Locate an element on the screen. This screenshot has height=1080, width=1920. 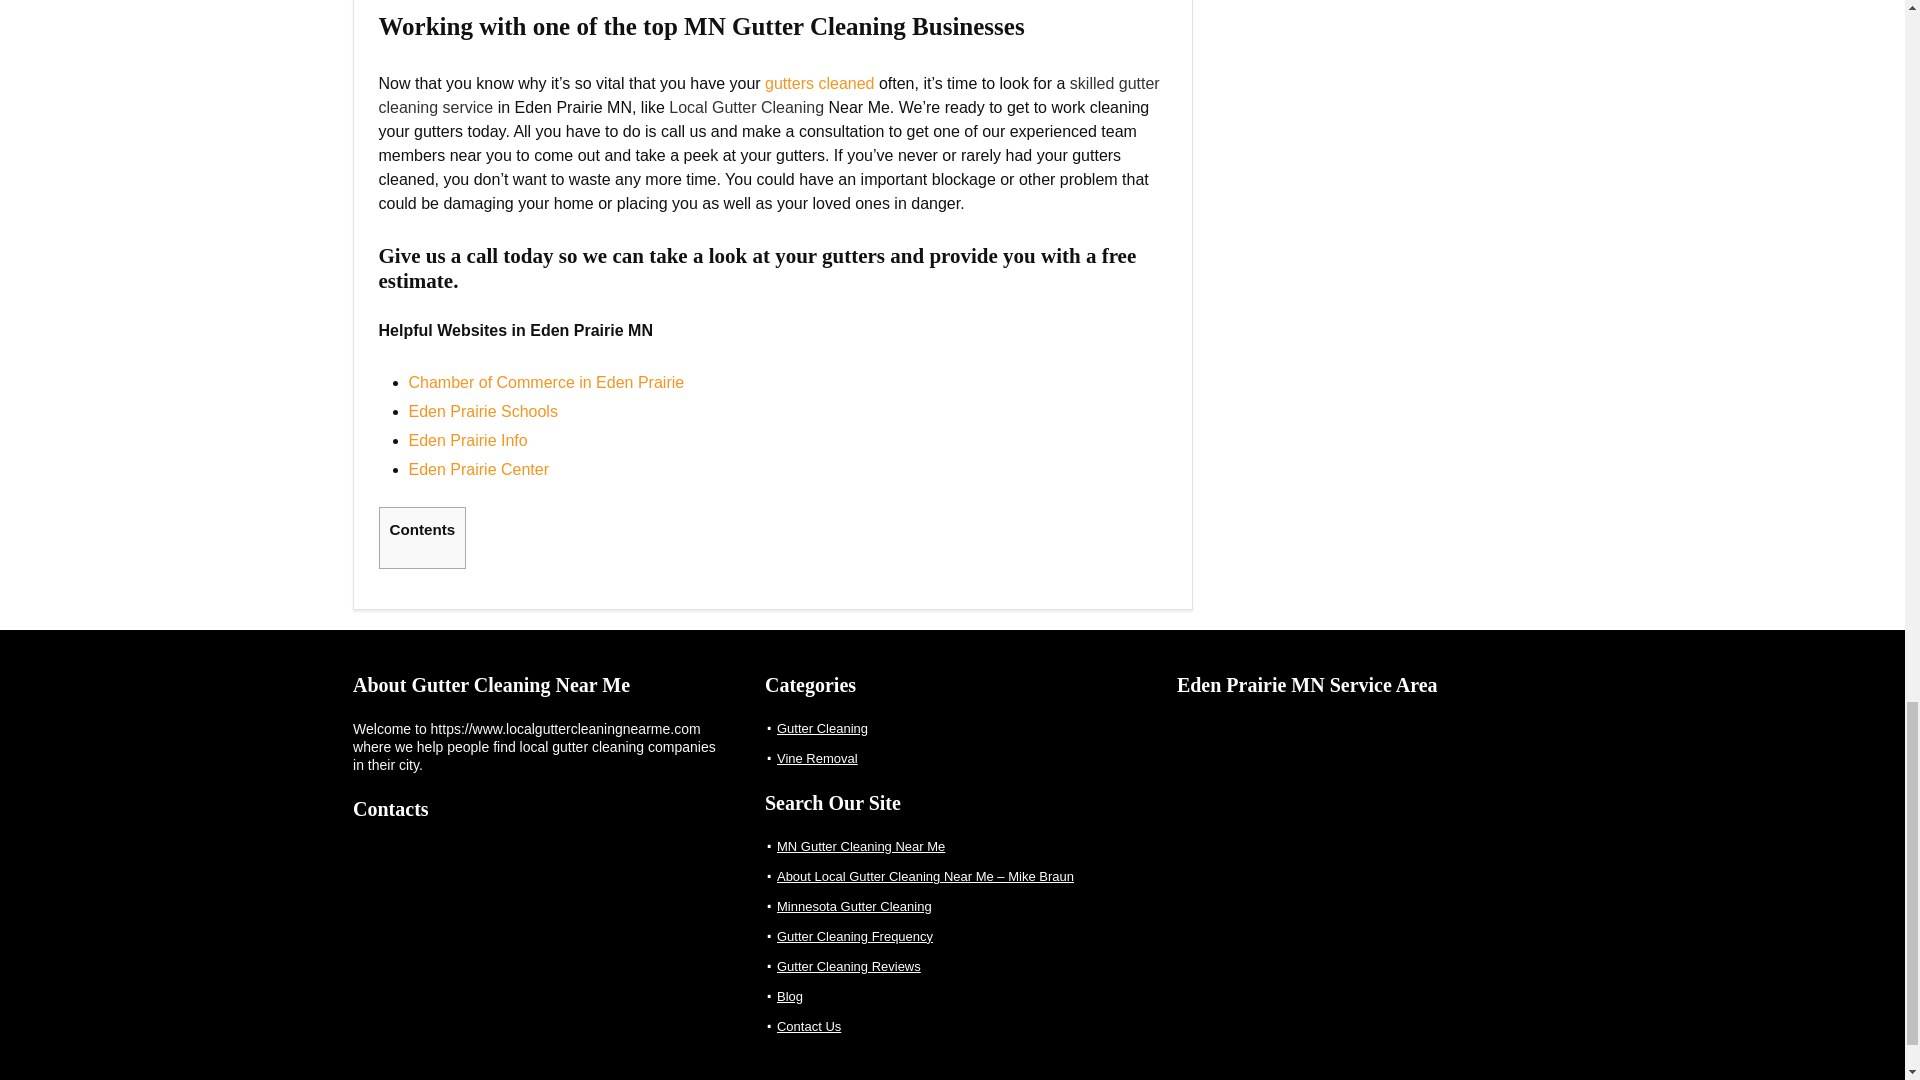
Minnesota Gutter Cleaning is located at coordinates (854, 906).